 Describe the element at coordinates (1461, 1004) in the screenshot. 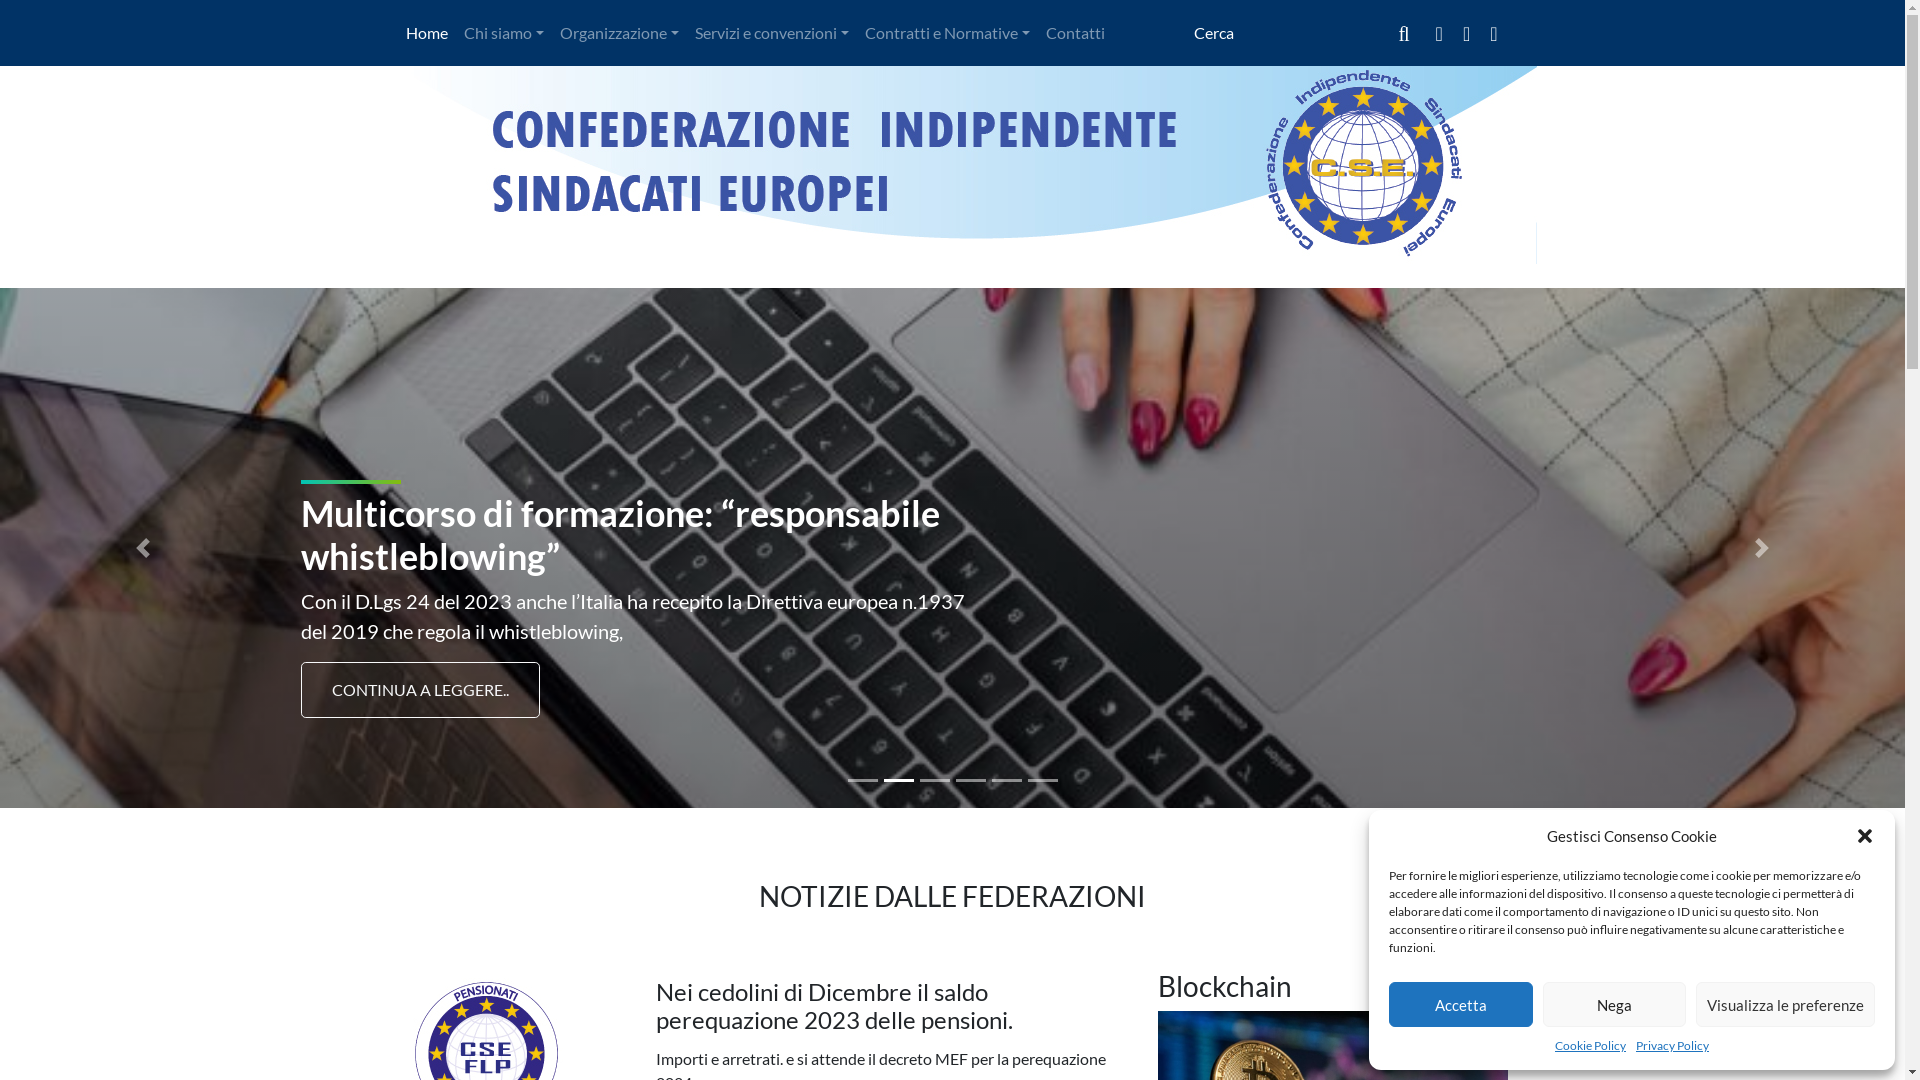

I see `Accetta` at that location.